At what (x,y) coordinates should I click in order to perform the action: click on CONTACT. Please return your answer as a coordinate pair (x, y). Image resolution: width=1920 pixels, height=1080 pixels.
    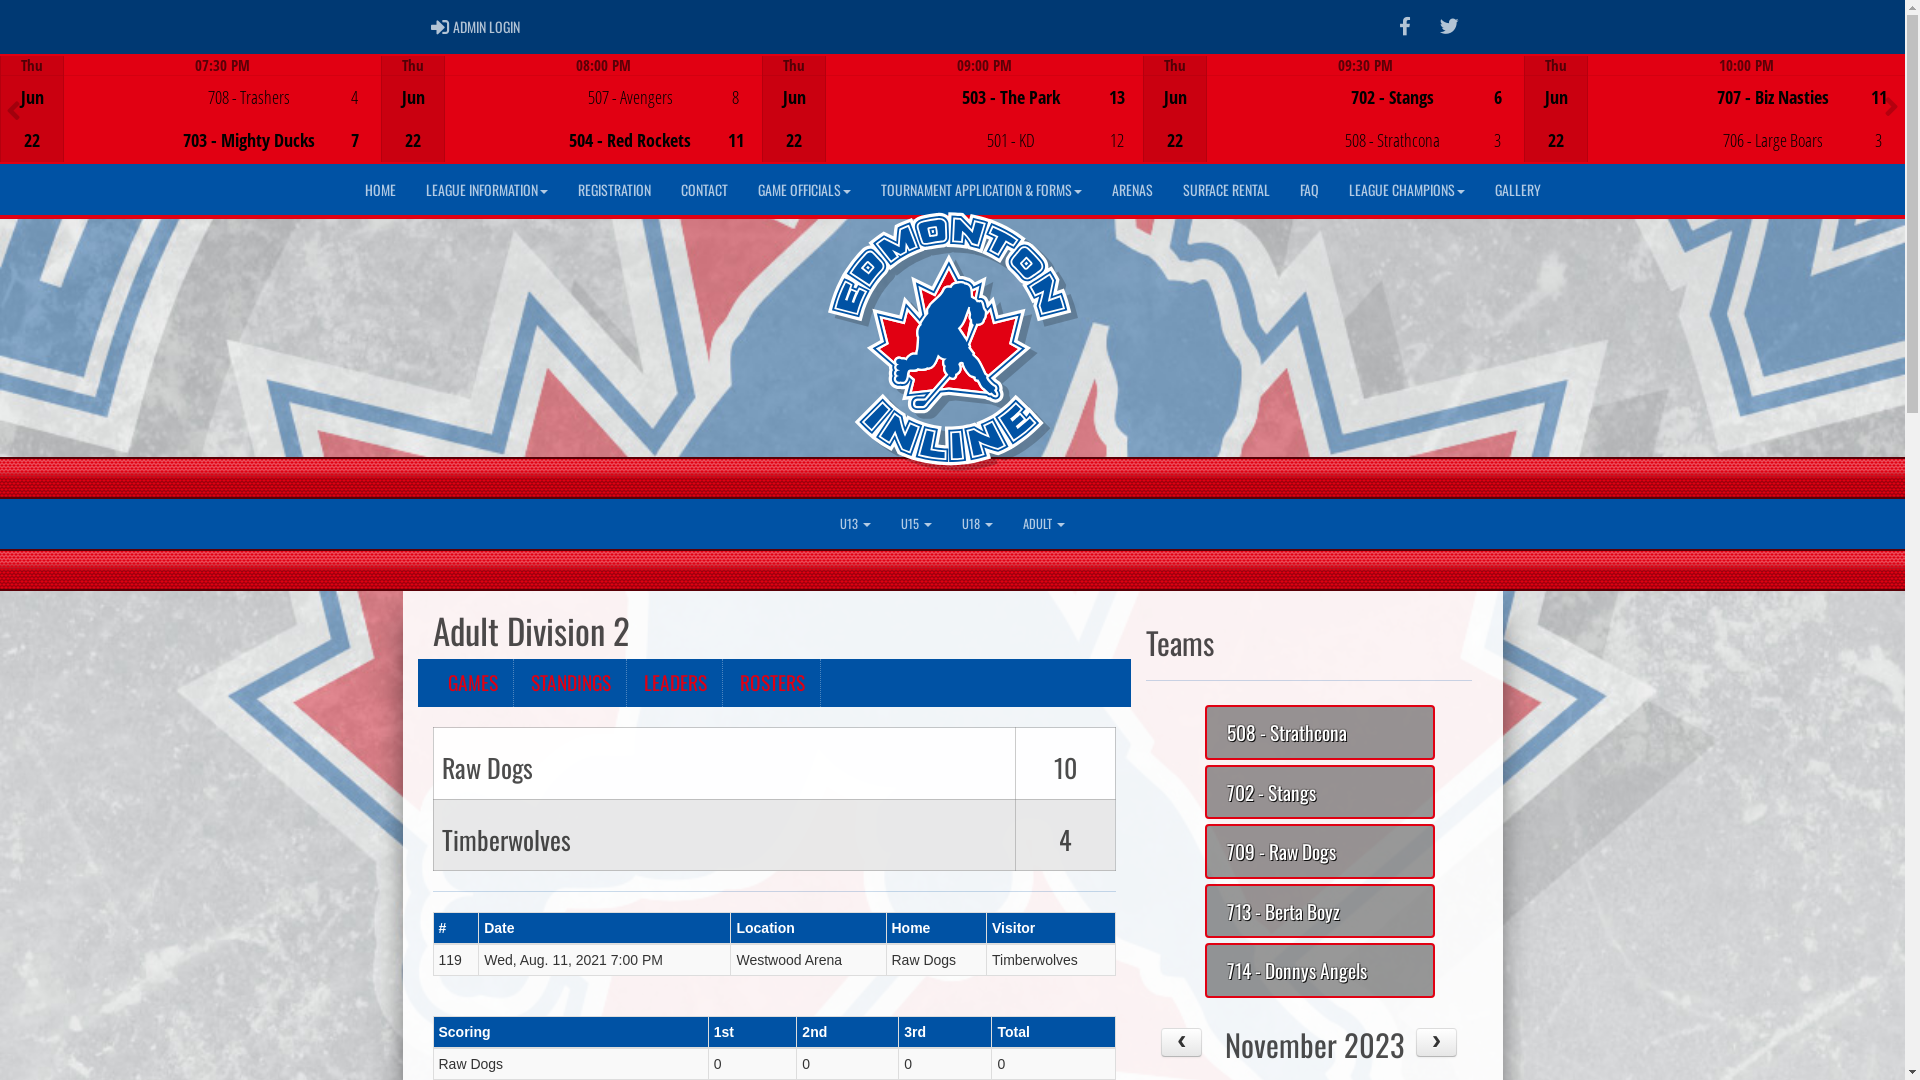
    Looking at the image, I should click on (704, 190).